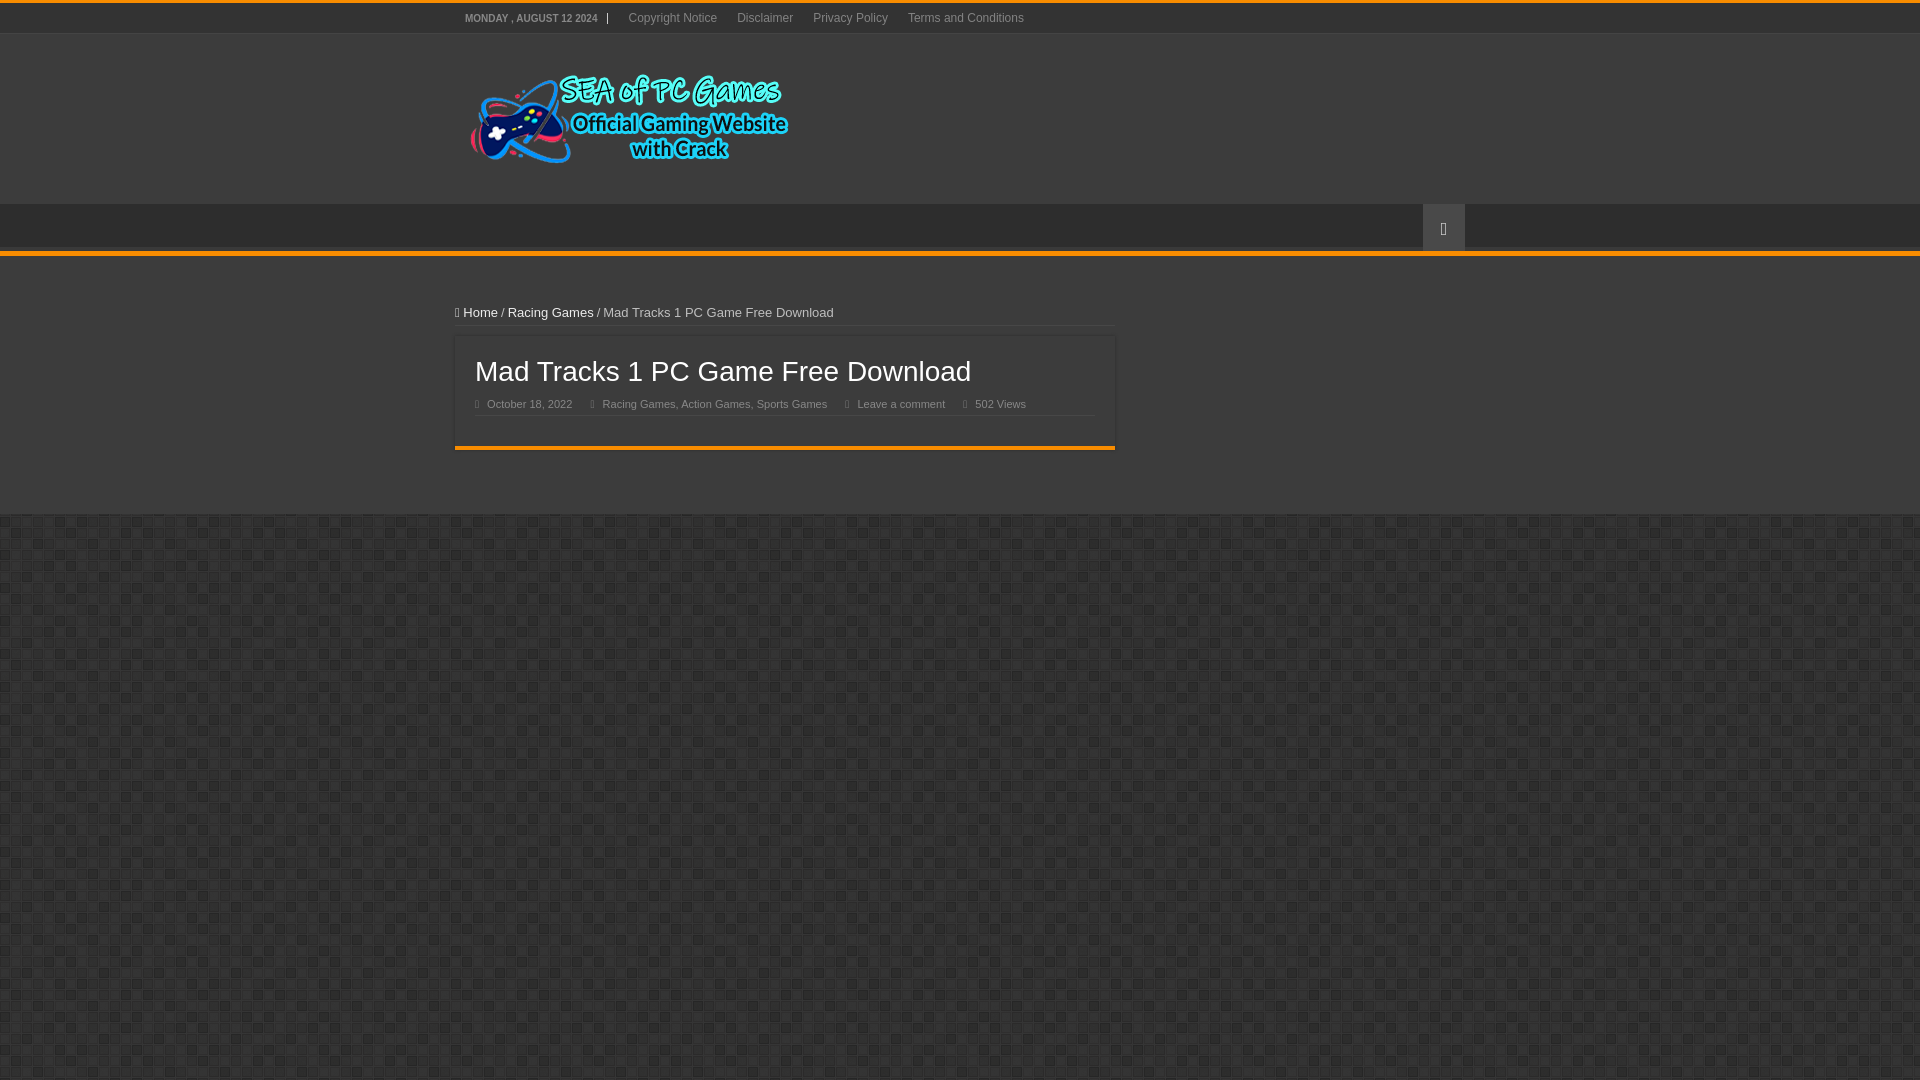 Image resolution: width=1920 pixels, height=1080 pixels. I want to click on Home, so click(476, 312).